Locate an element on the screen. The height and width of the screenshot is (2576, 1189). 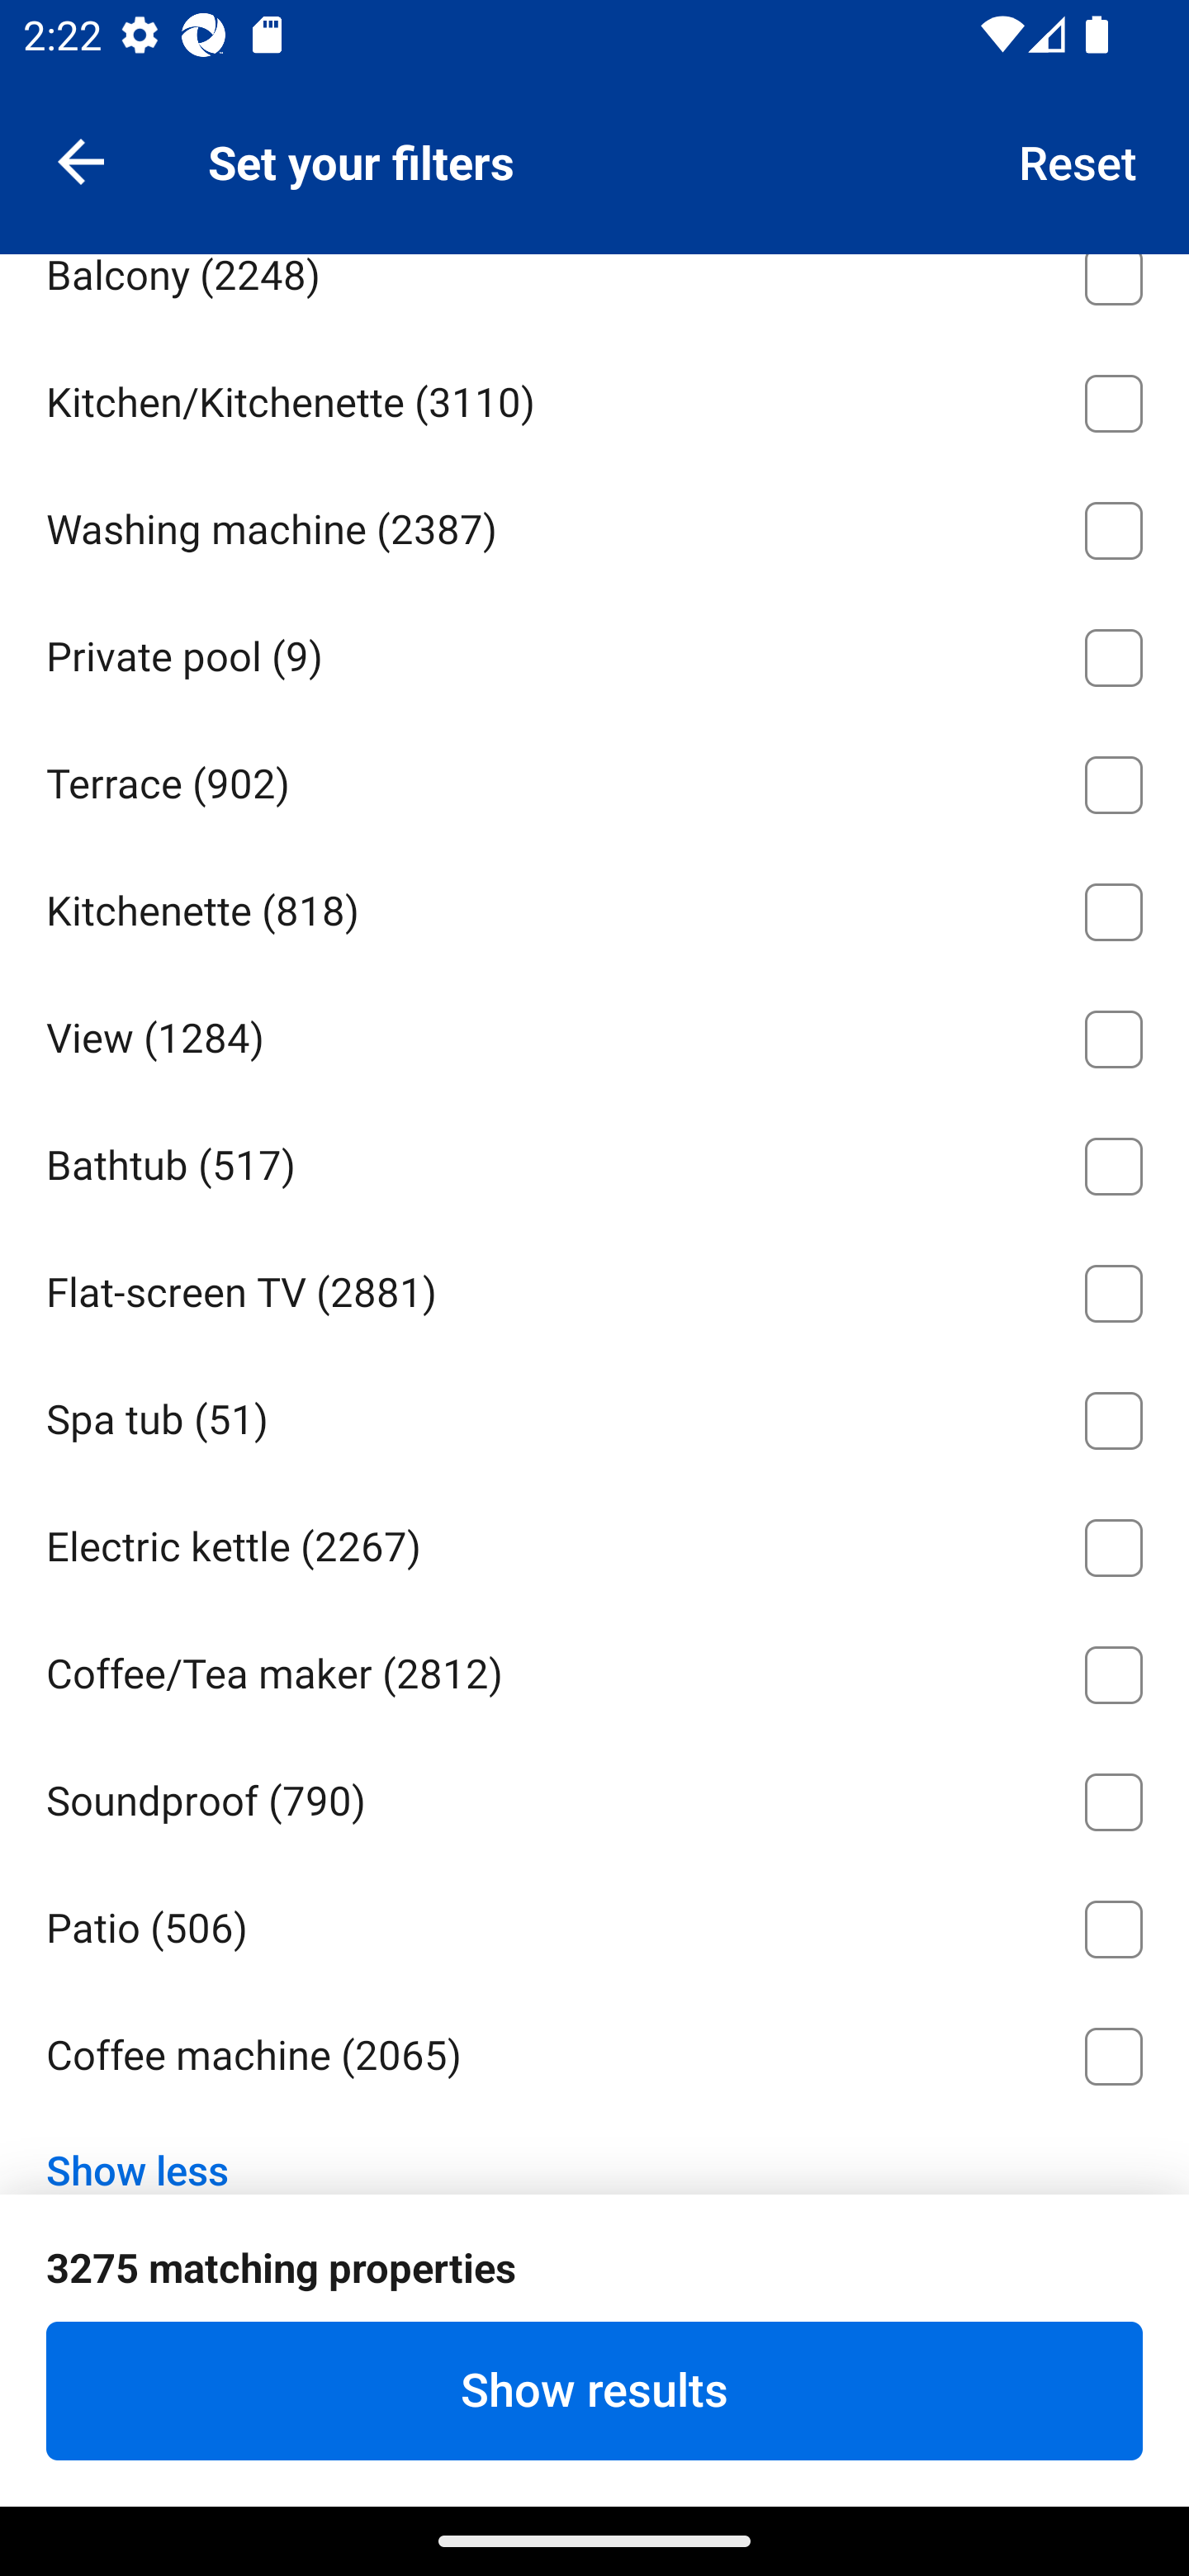
Soundproof ⁦(790) is located at coordinates (594, 1797).